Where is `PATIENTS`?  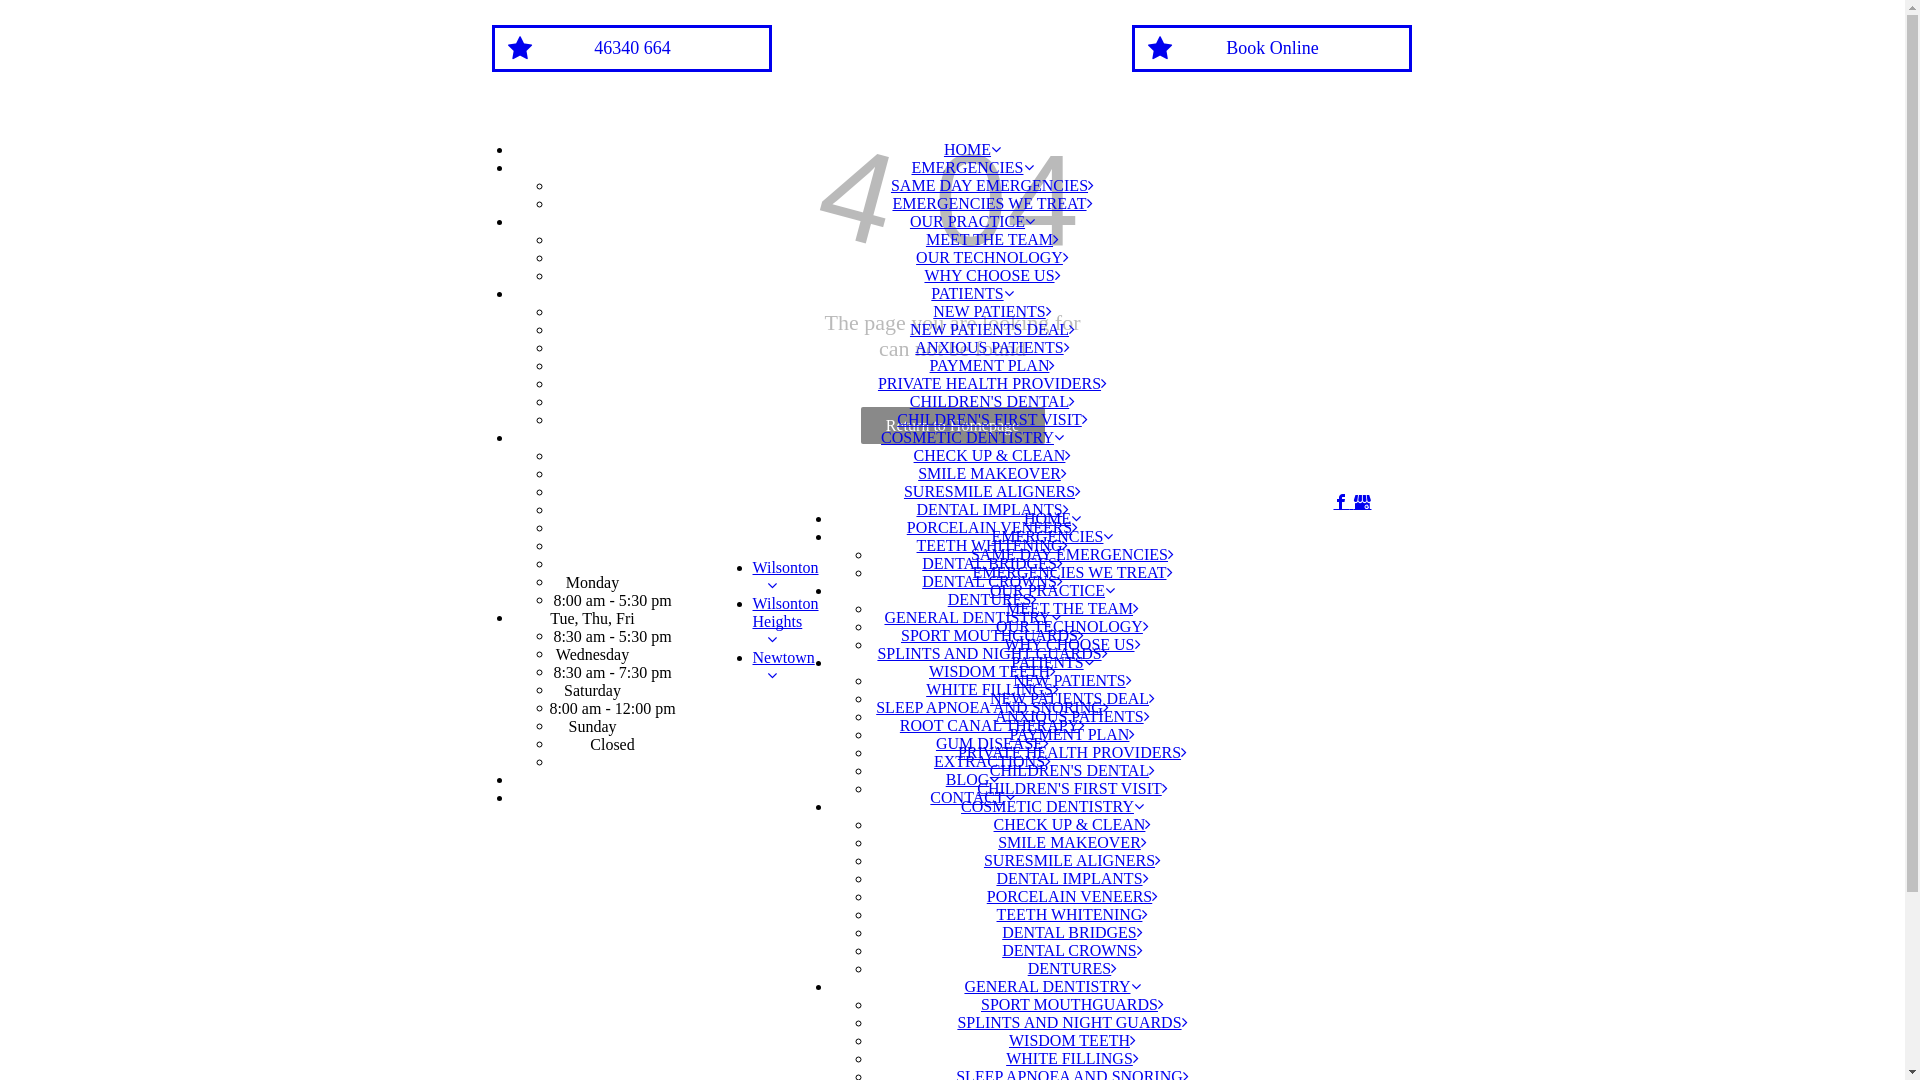 PATIENTS is located at coordinates (972, 294).